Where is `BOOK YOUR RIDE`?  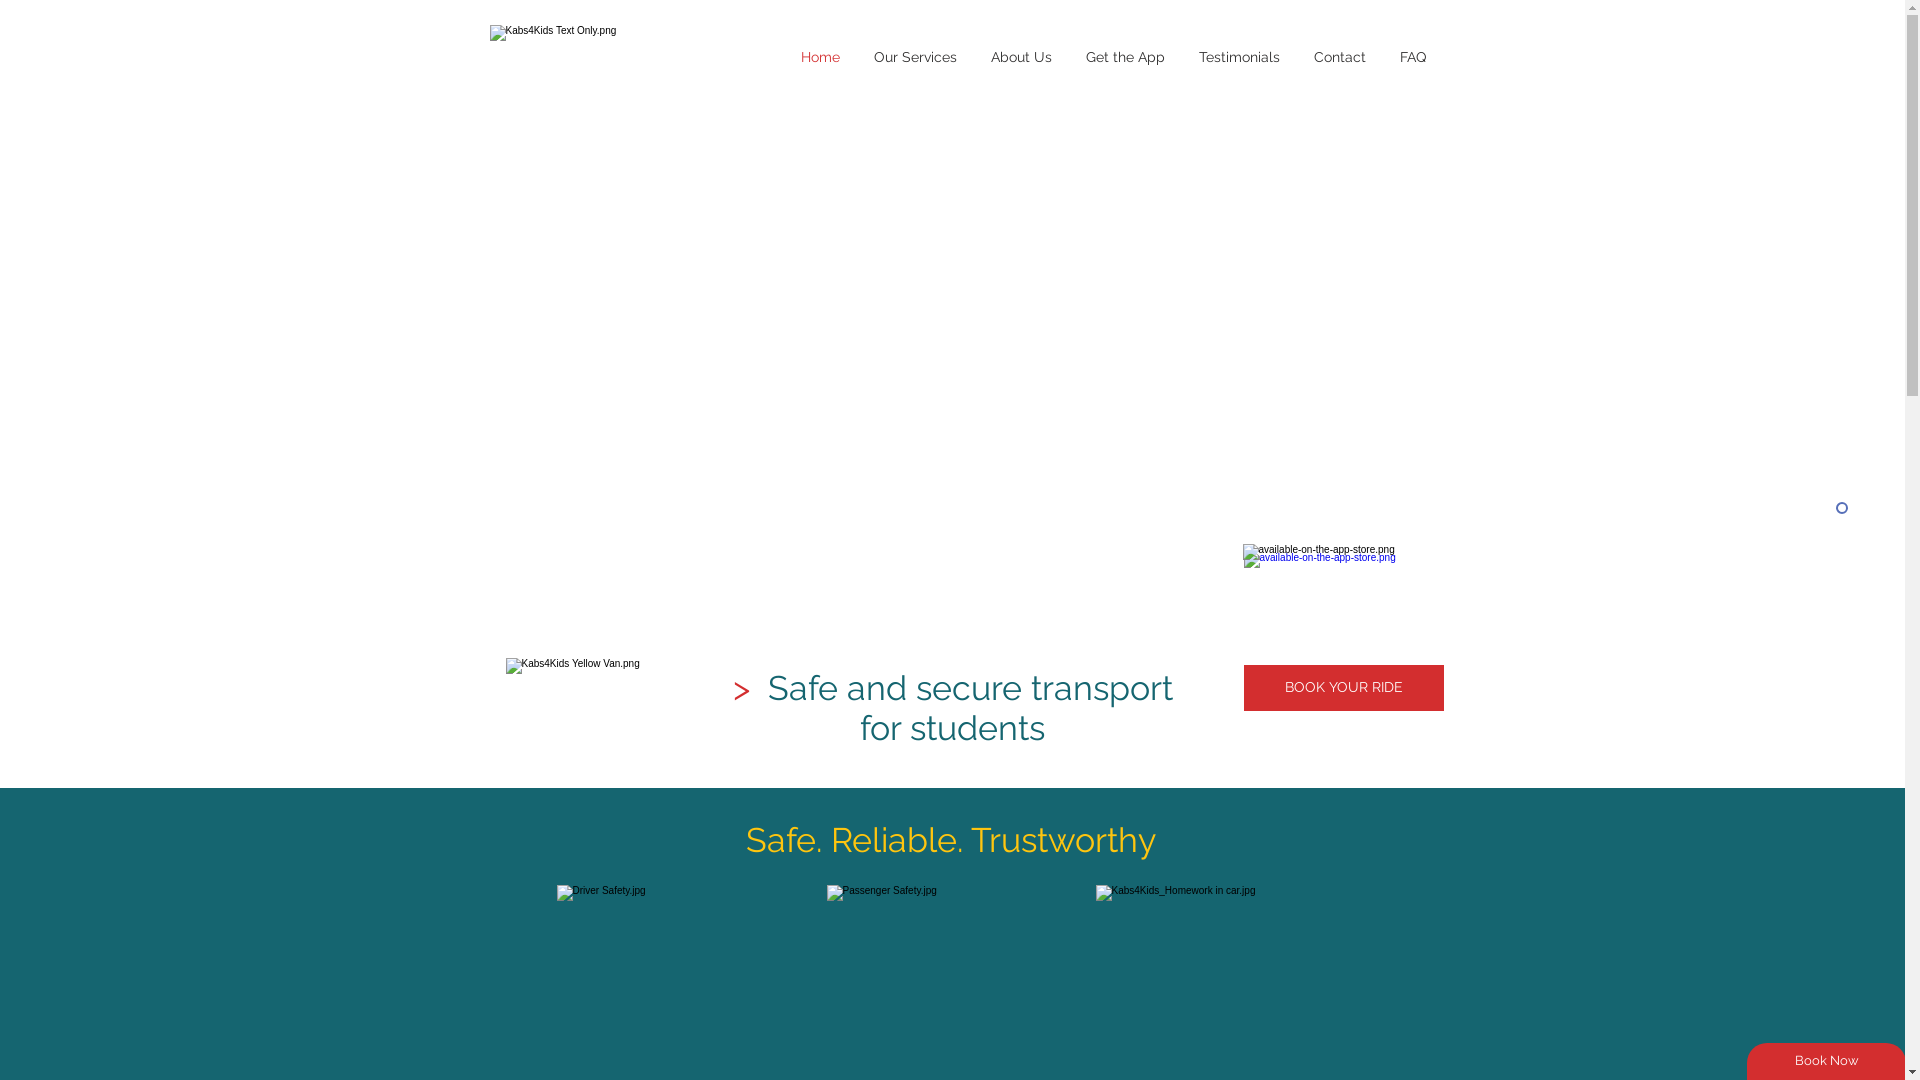
BOOK YOUR RIDE is located at coordinates (1344, 688).